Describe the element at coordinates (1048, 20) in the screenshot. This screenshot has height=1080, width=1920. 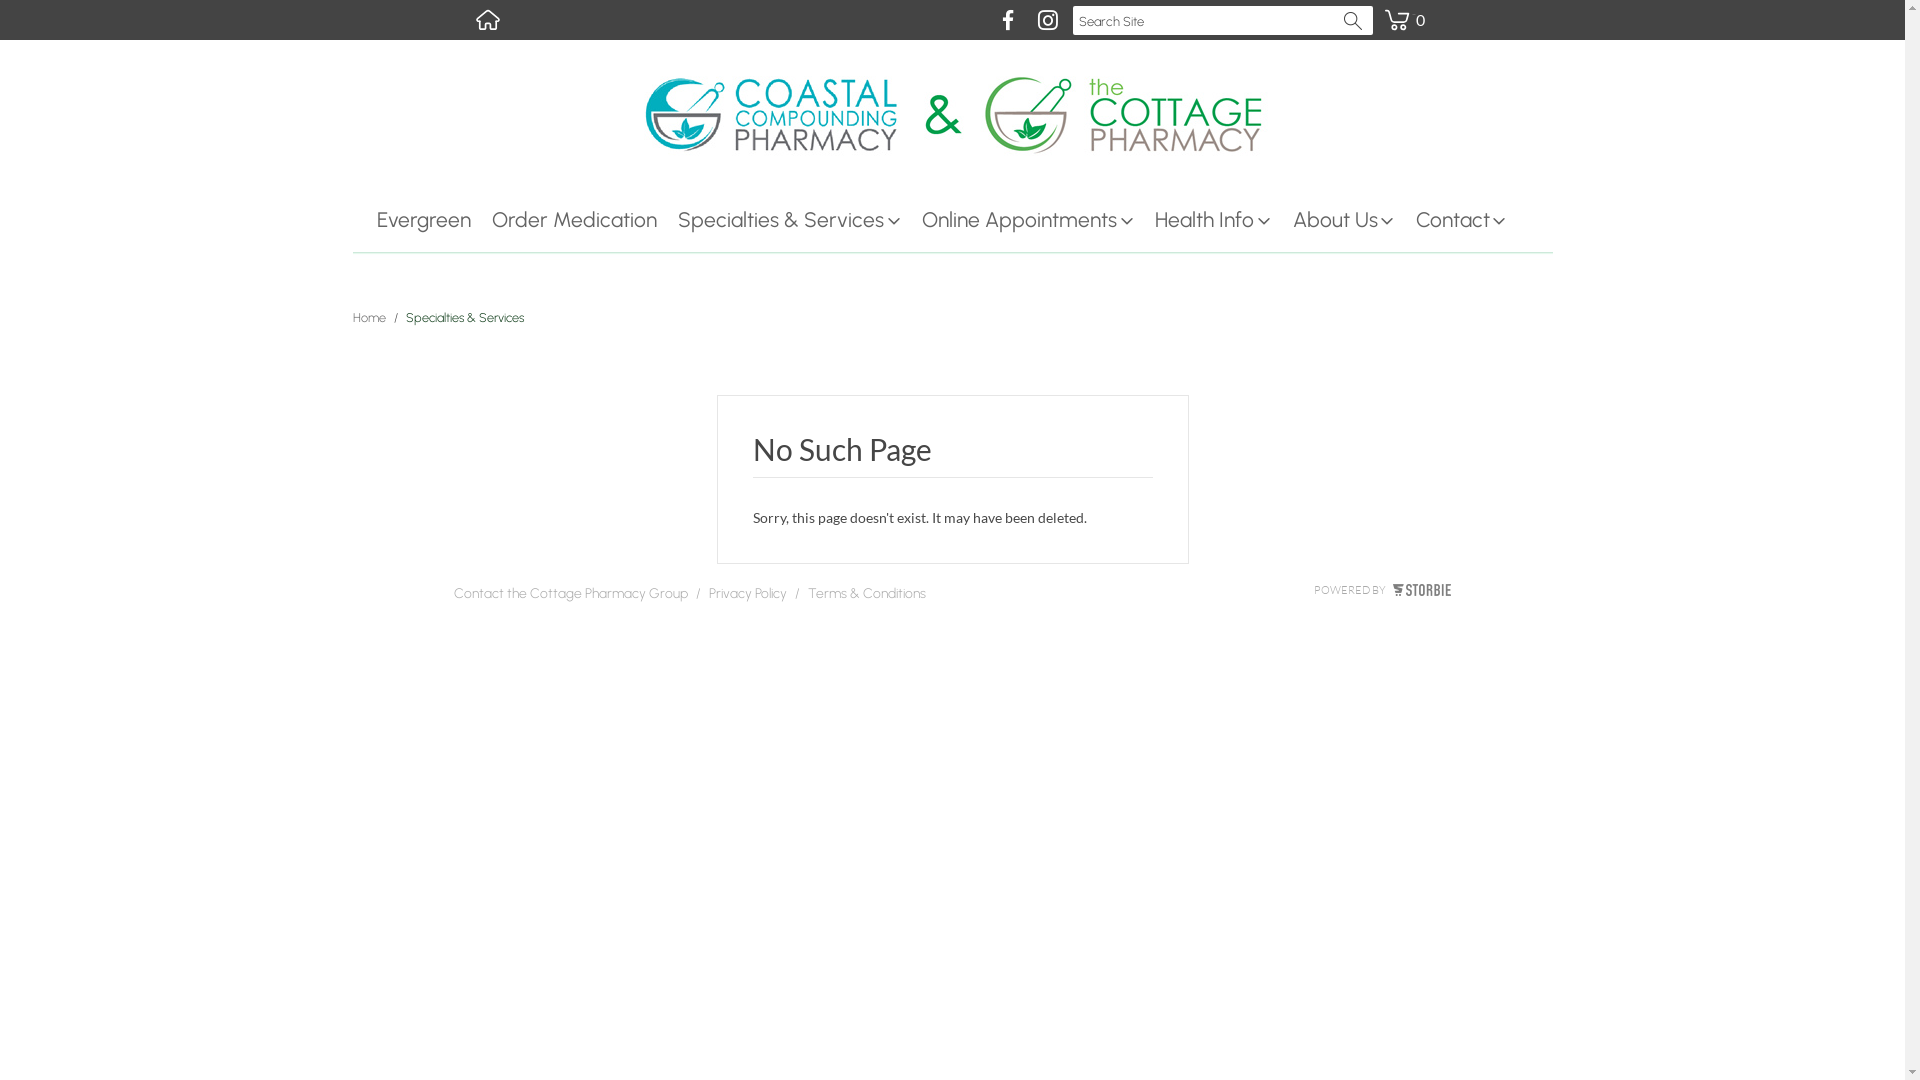
I see `Instagram` at that location.